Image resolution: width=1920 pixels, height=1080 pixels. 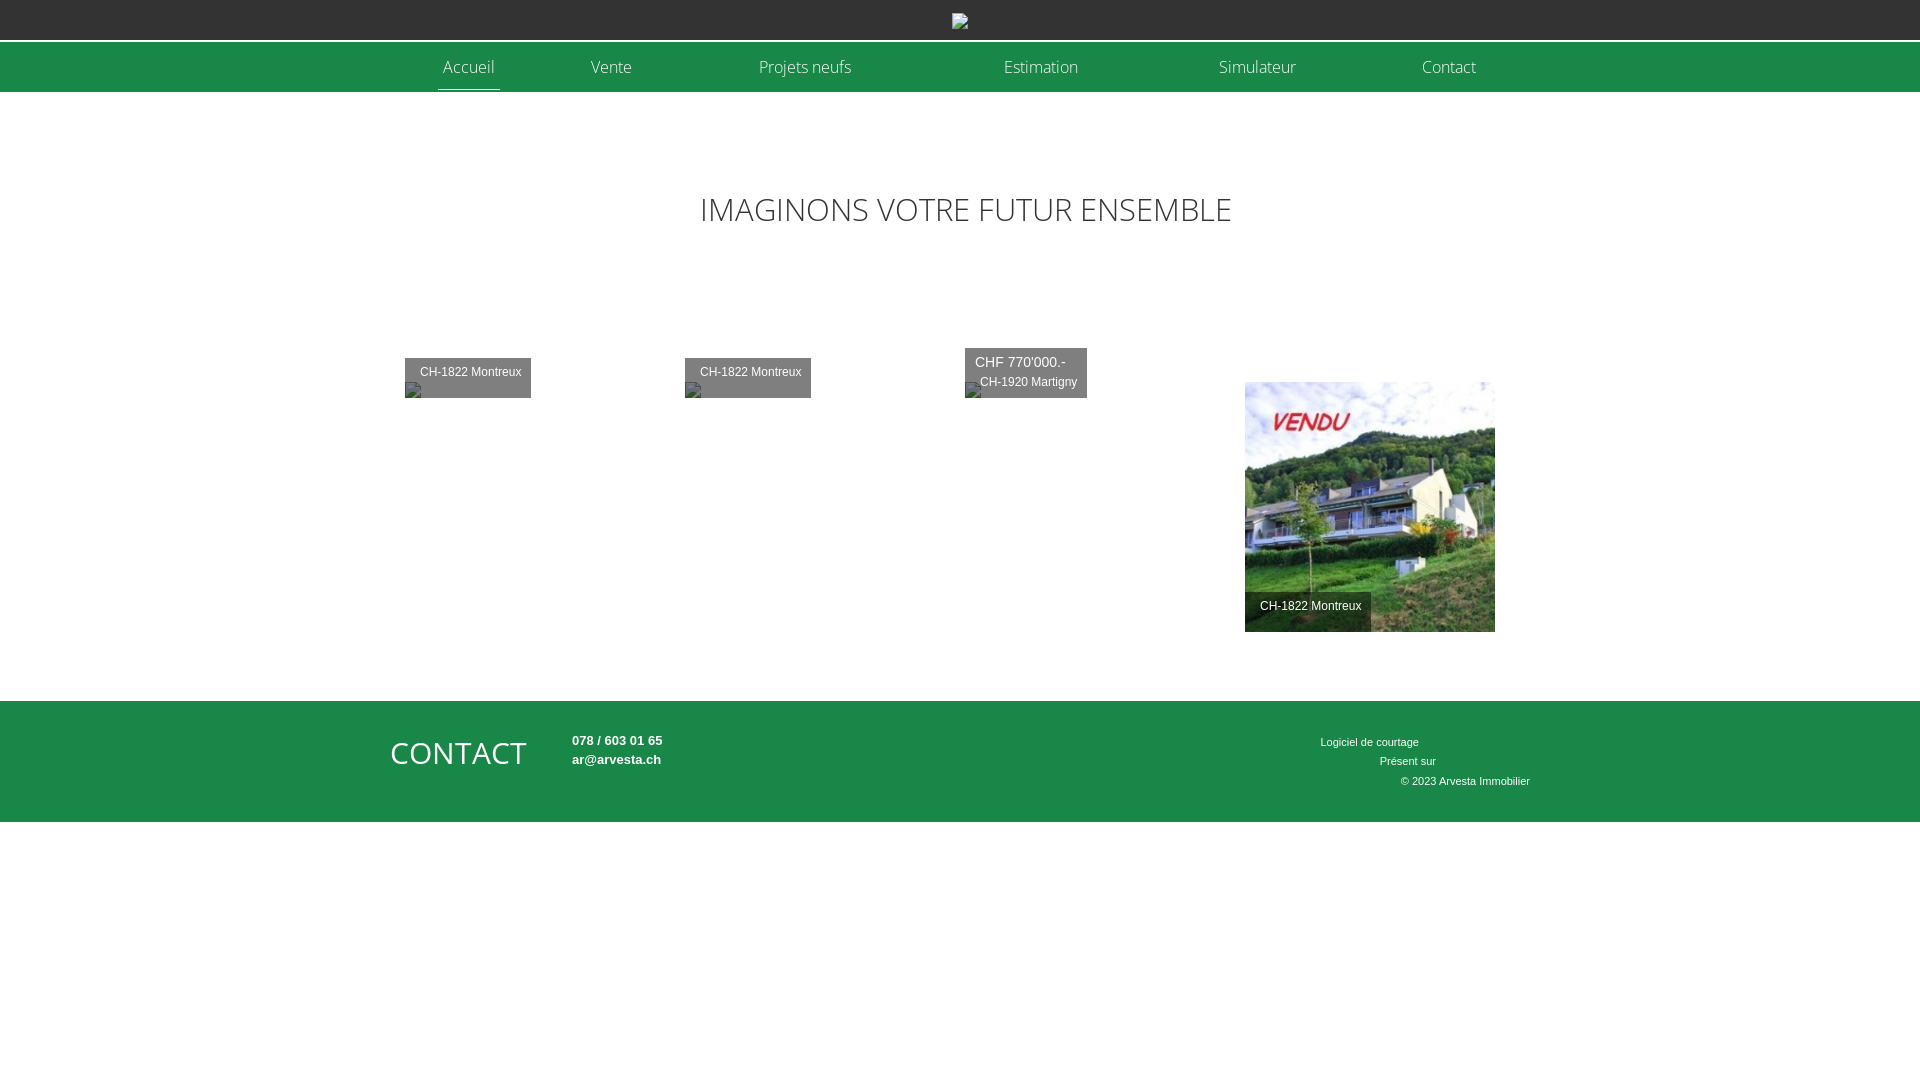 What do you see at coordinates (614, 760) in the screenshot?
I see `ar@arvesta.ch` at bounding box center [614, 760].